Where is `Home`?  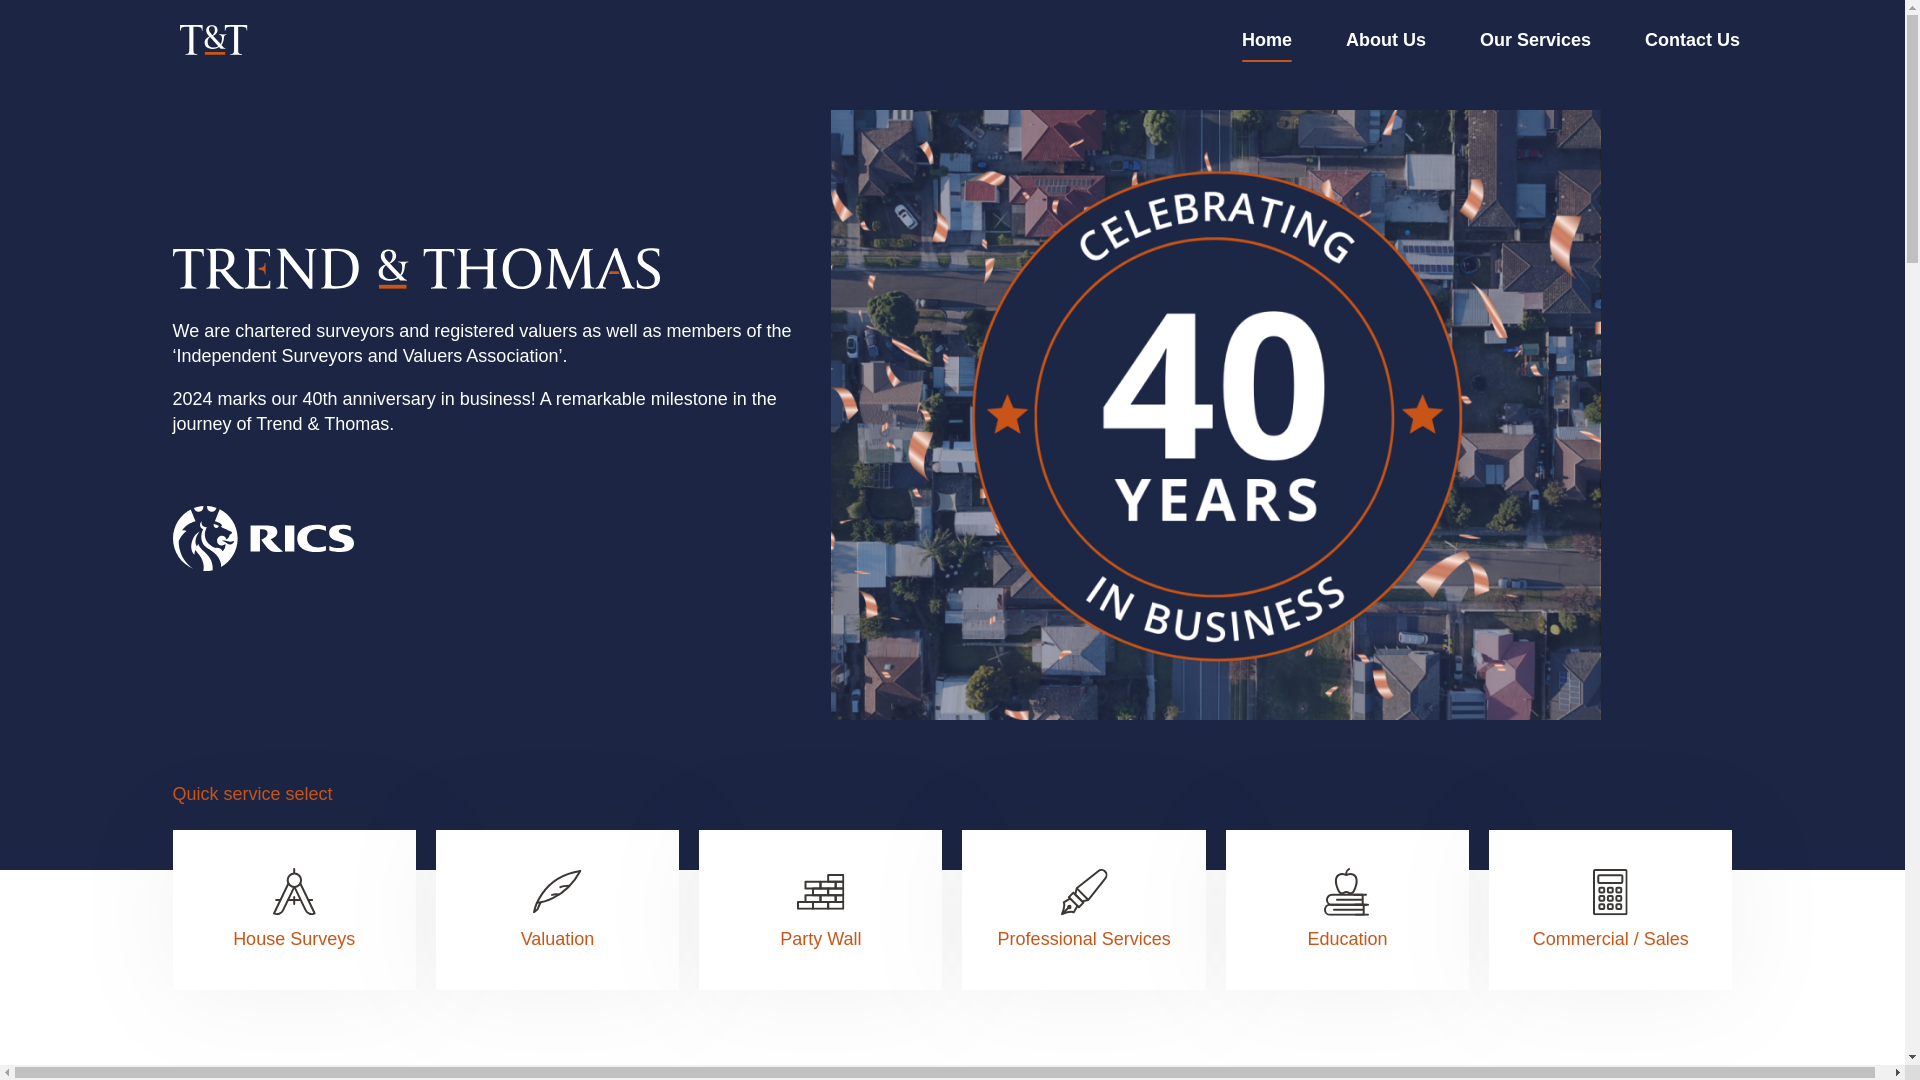
Home is located at coordinates (1267, 40).